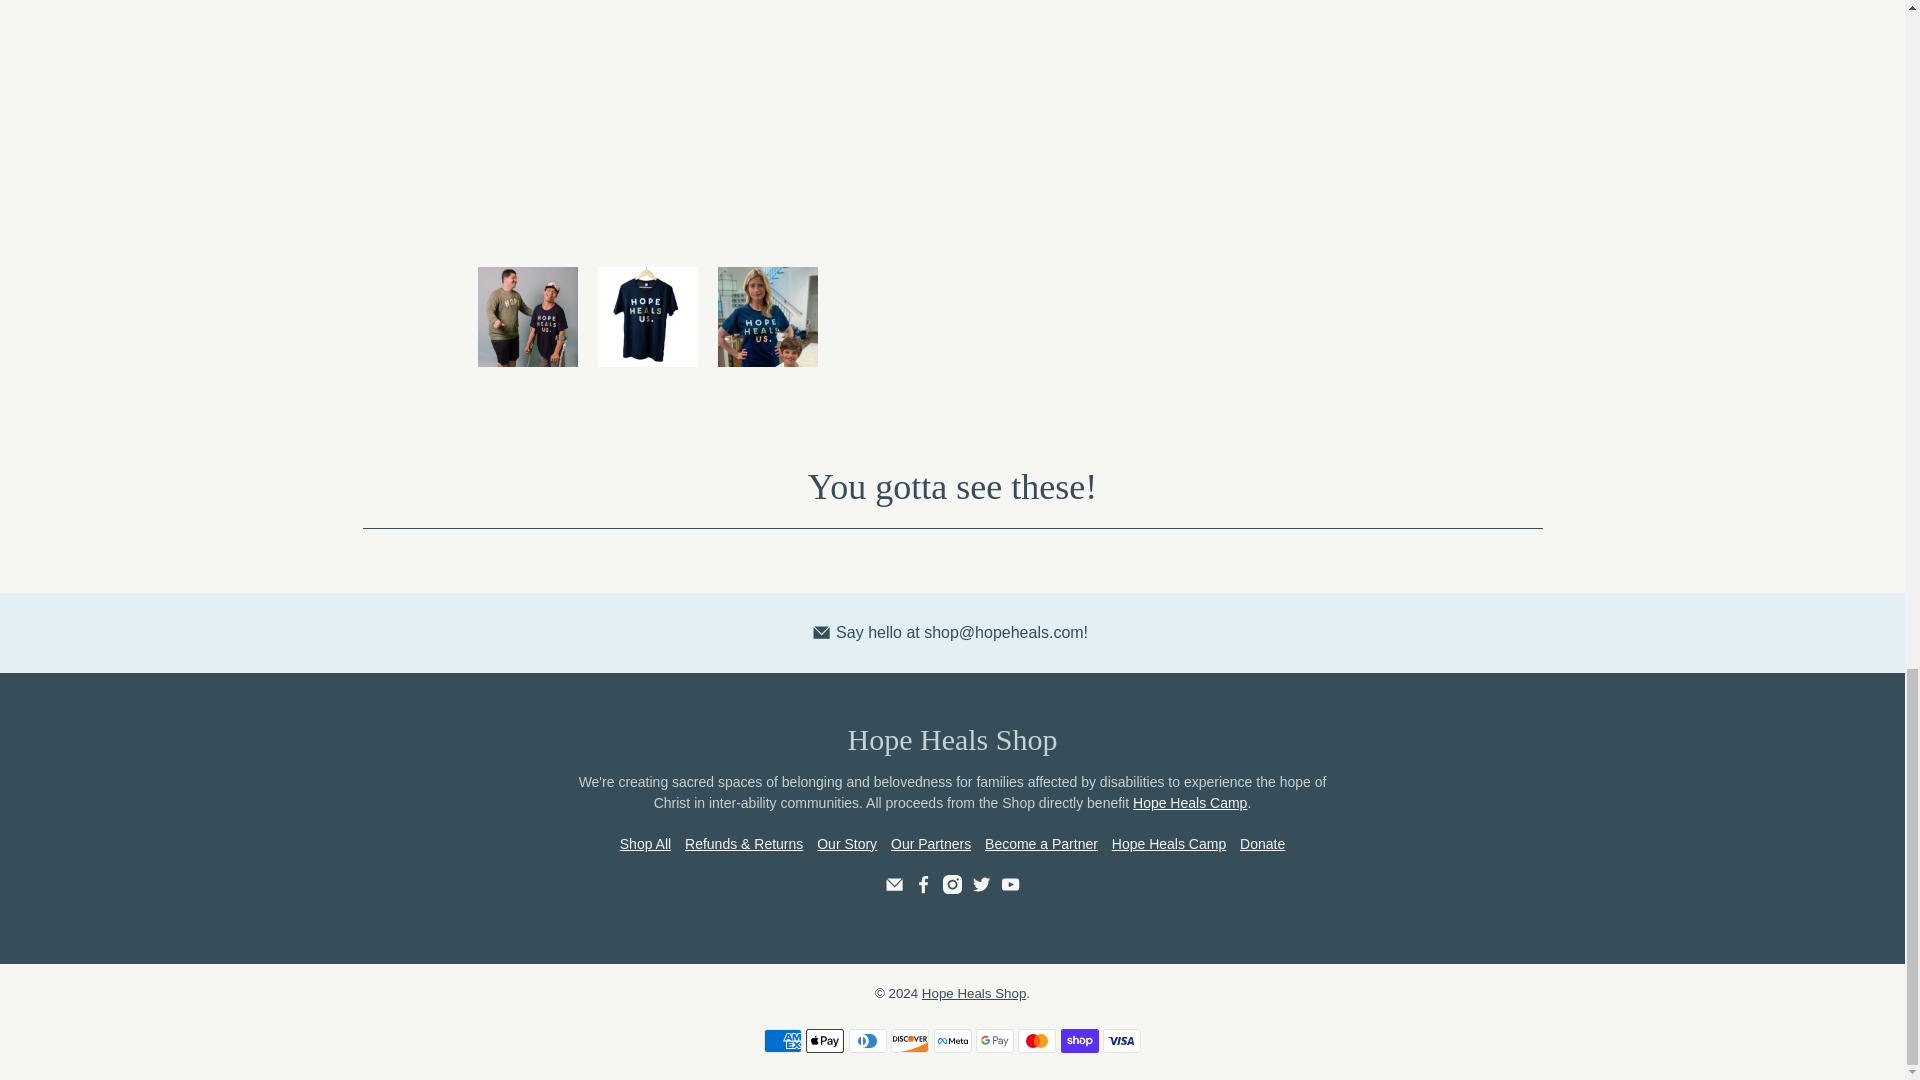 Image resolution: width=1920 pixels, height=1080 pixels. Describe the element at coordinates (894, 889) in the screenshot. I see `Email Hope Heals Shop` at that location.